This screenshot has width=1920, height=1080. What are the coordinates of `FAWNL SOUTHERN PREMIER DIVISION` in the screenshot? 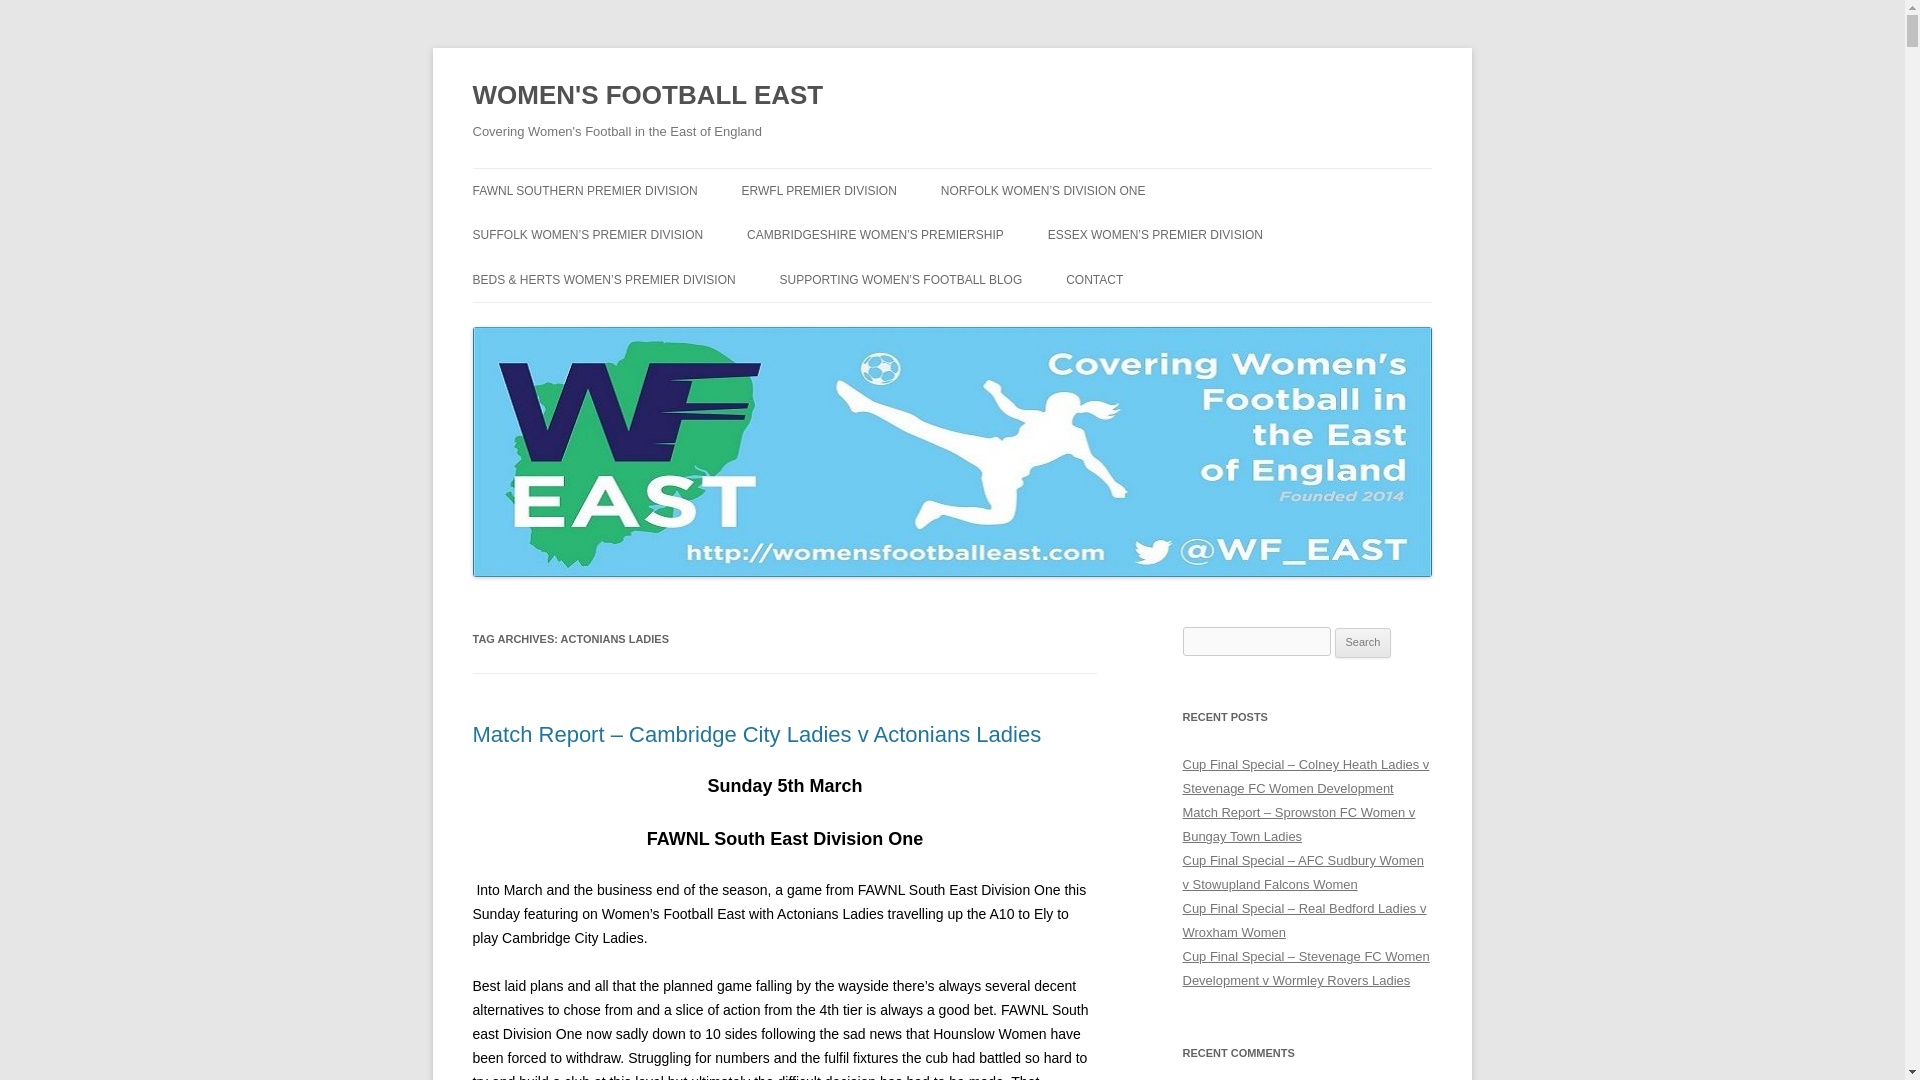 It's located at (584, 190).